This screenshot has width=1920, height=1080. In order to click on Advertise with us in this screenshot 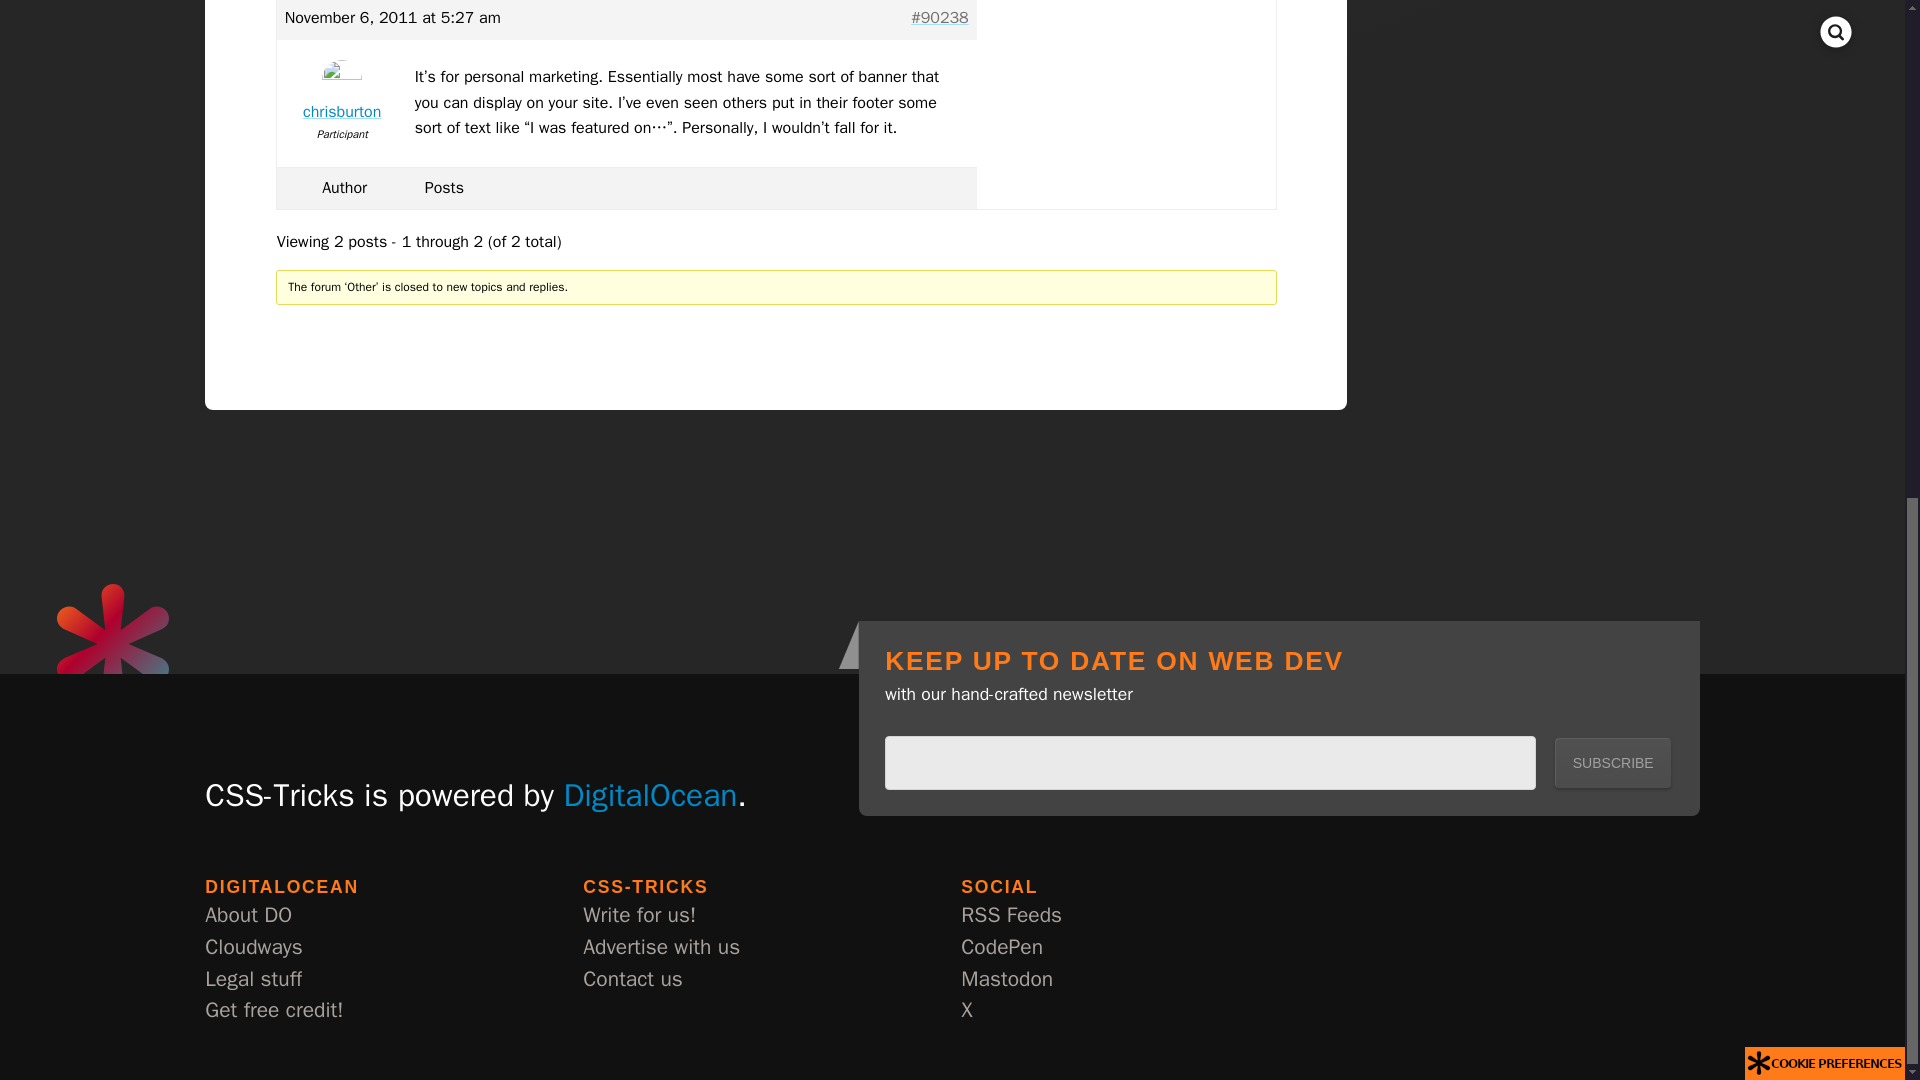, I will do `click(661, 948)`.